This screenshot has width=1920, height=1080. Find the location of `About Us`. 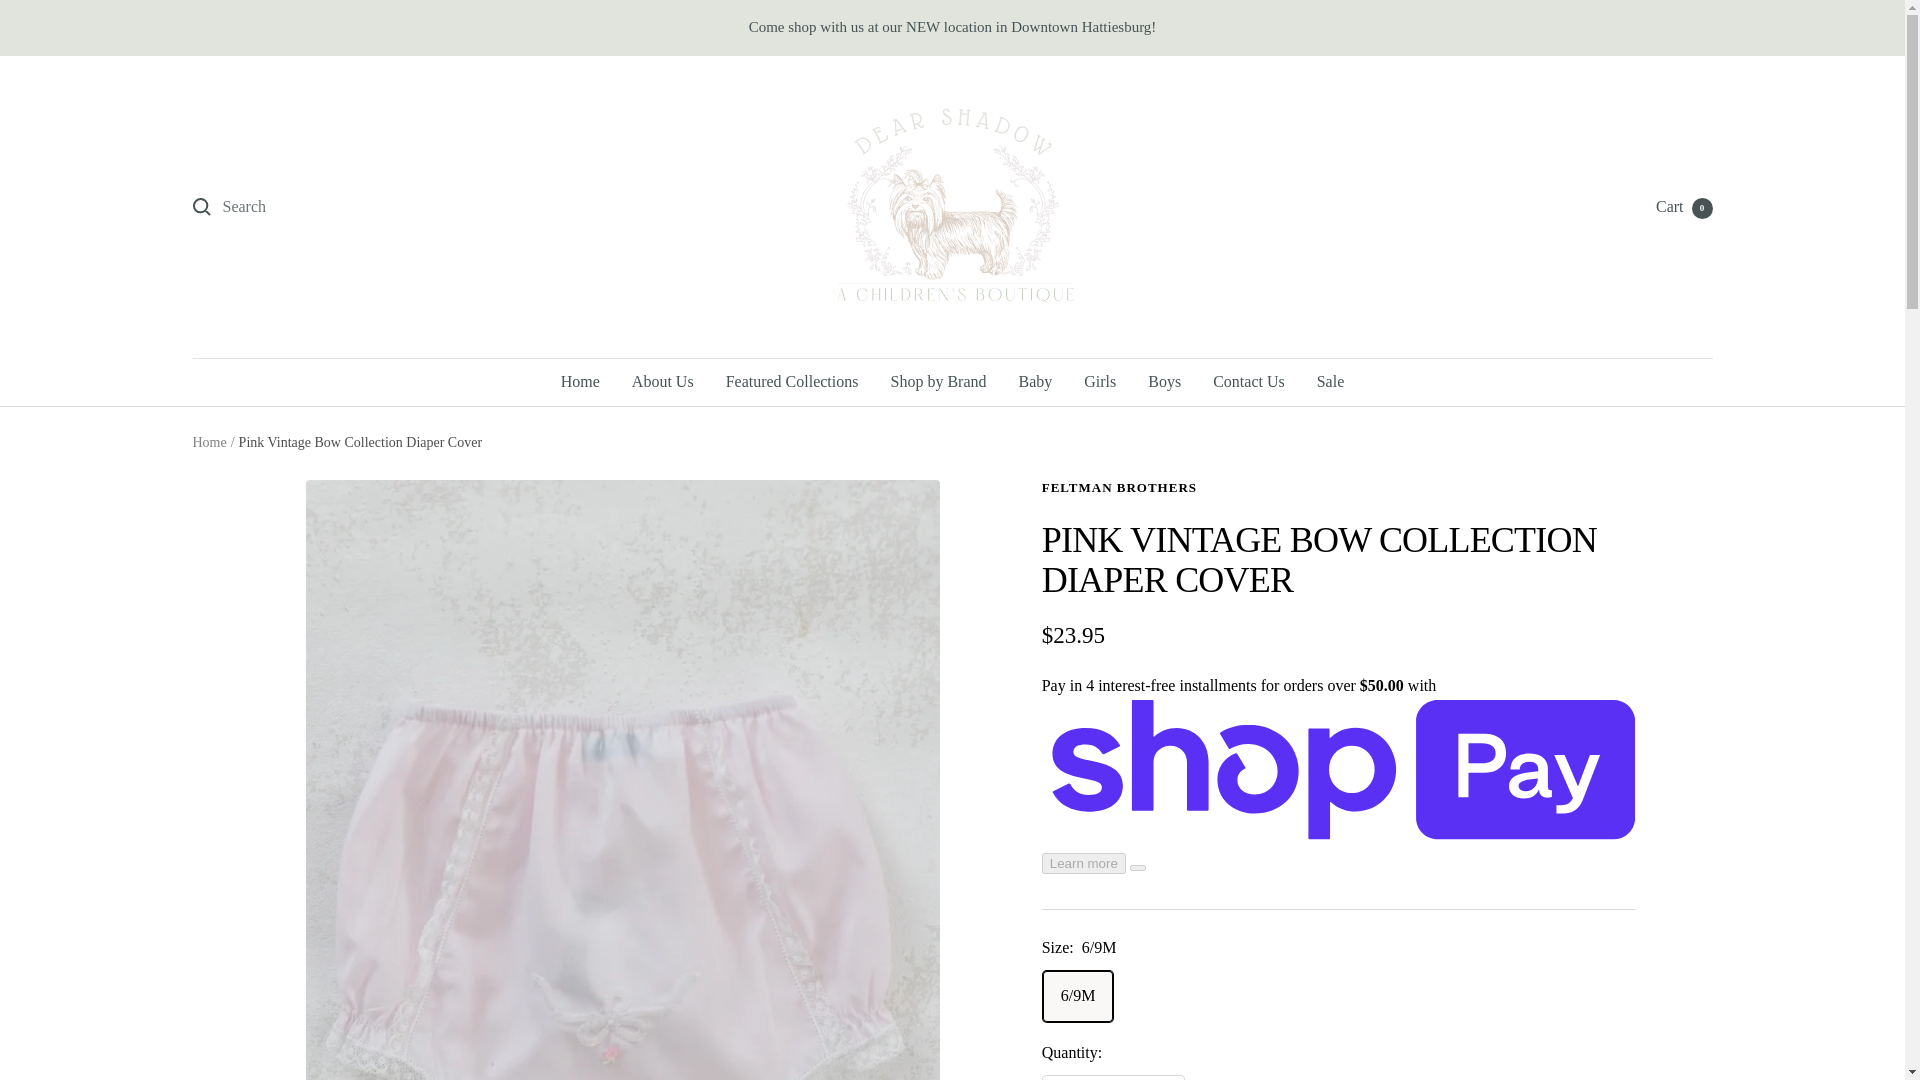

About Us is located at coordinates (662, 382).